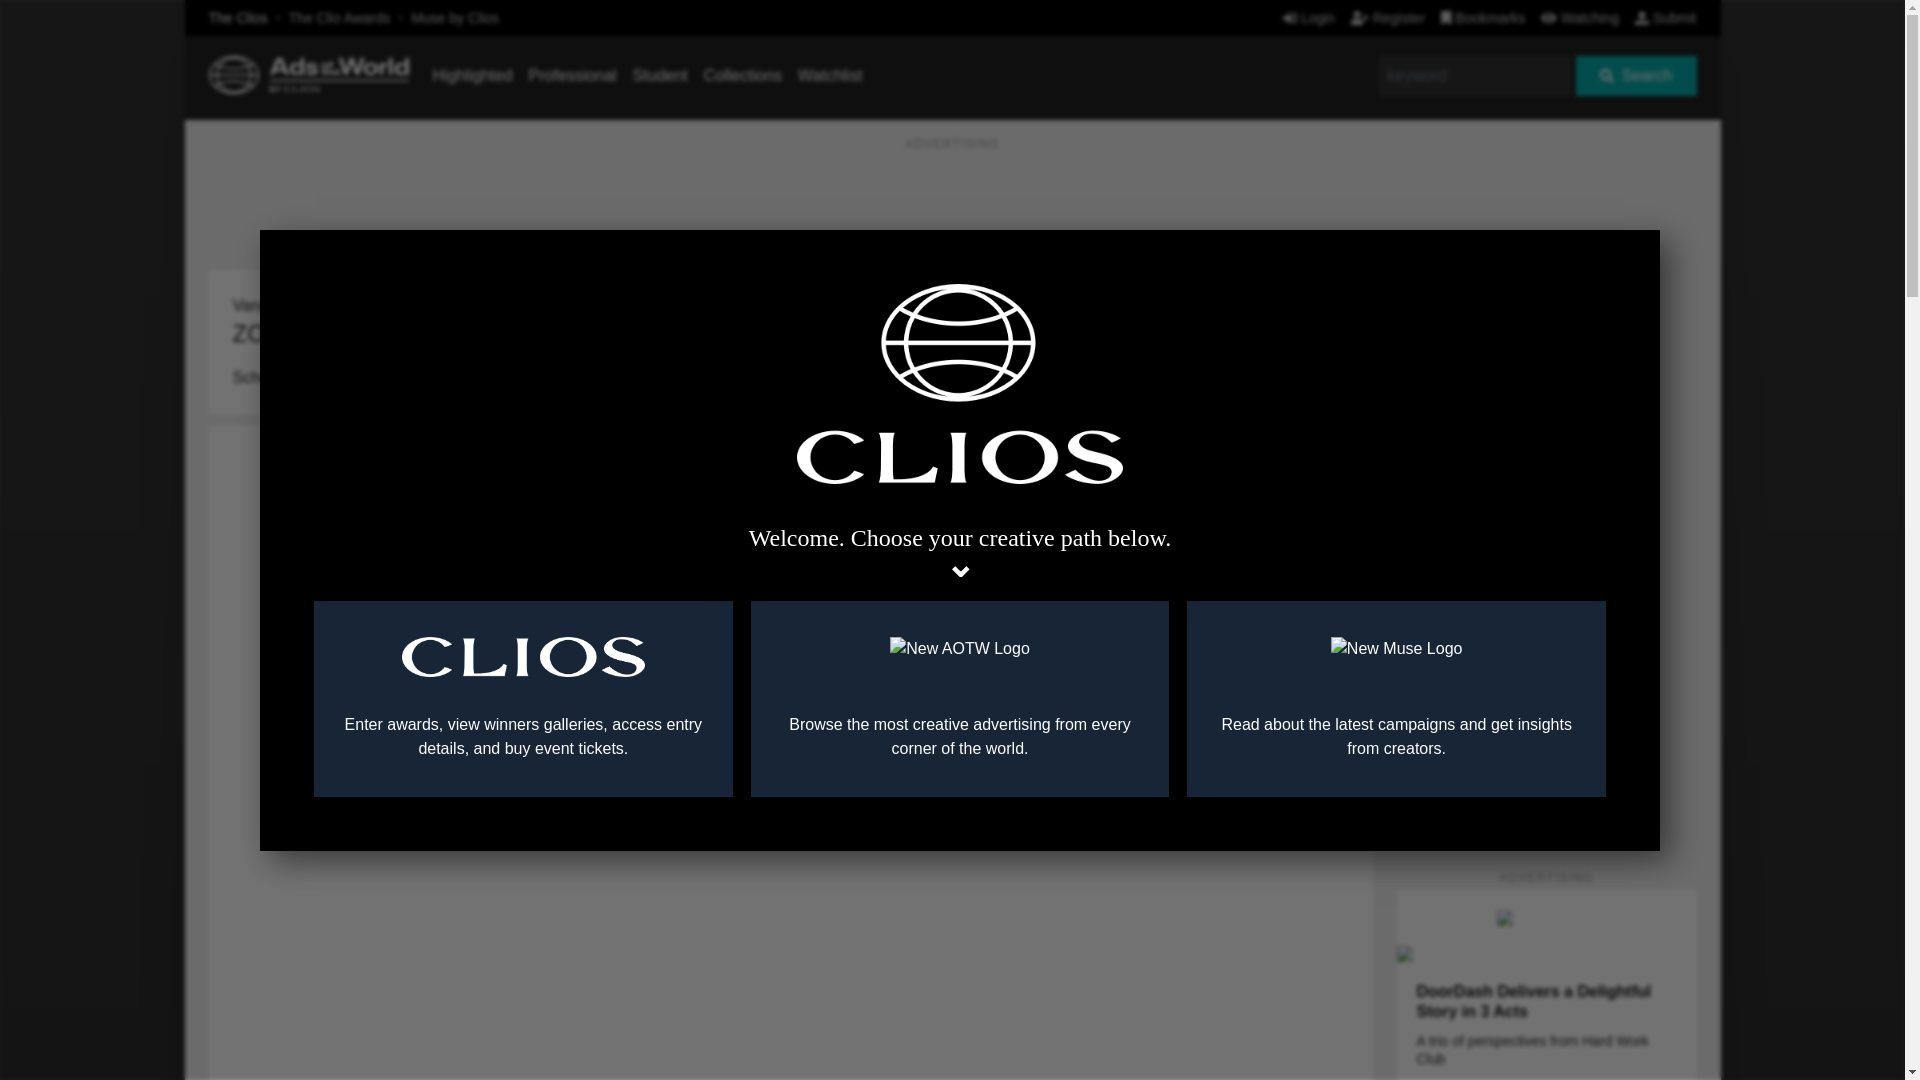  Describe the element at coordinates (1666, 17) in the screenshot. I see `Submit` at that location.